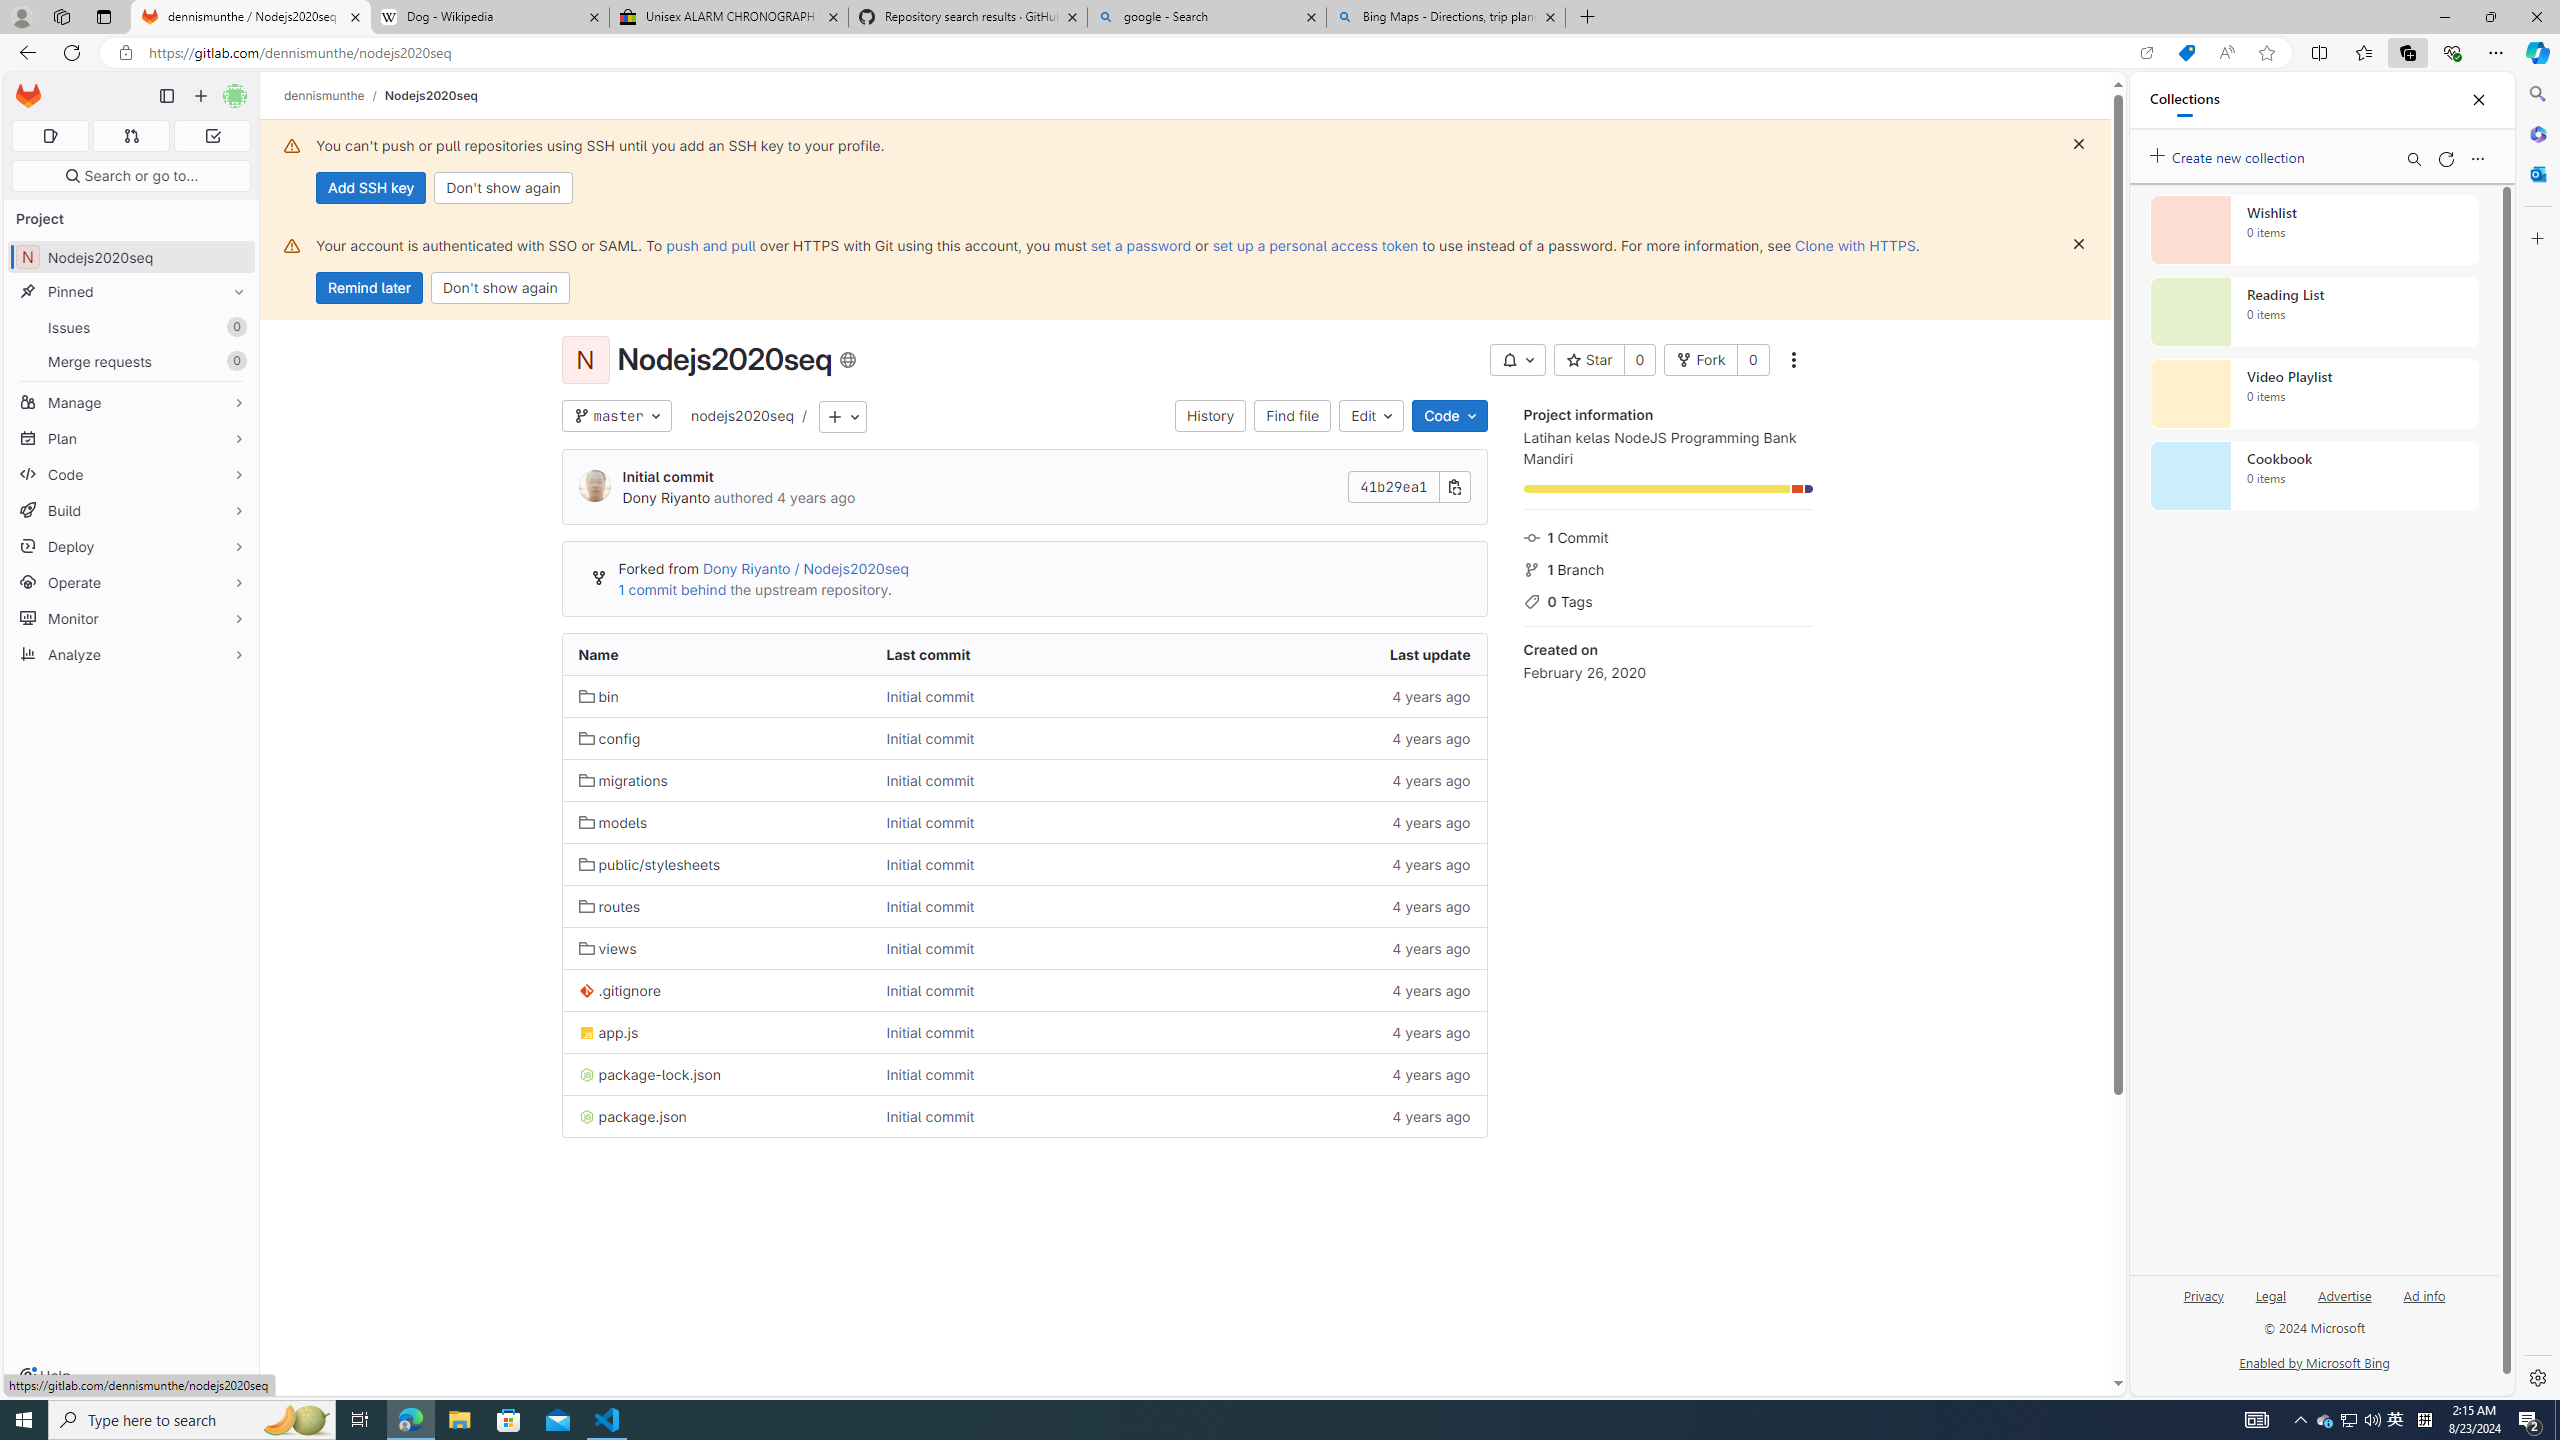  Describe the element at coordinates (716, 1074) in the screenshot. I see `package-lock.json` at that location.